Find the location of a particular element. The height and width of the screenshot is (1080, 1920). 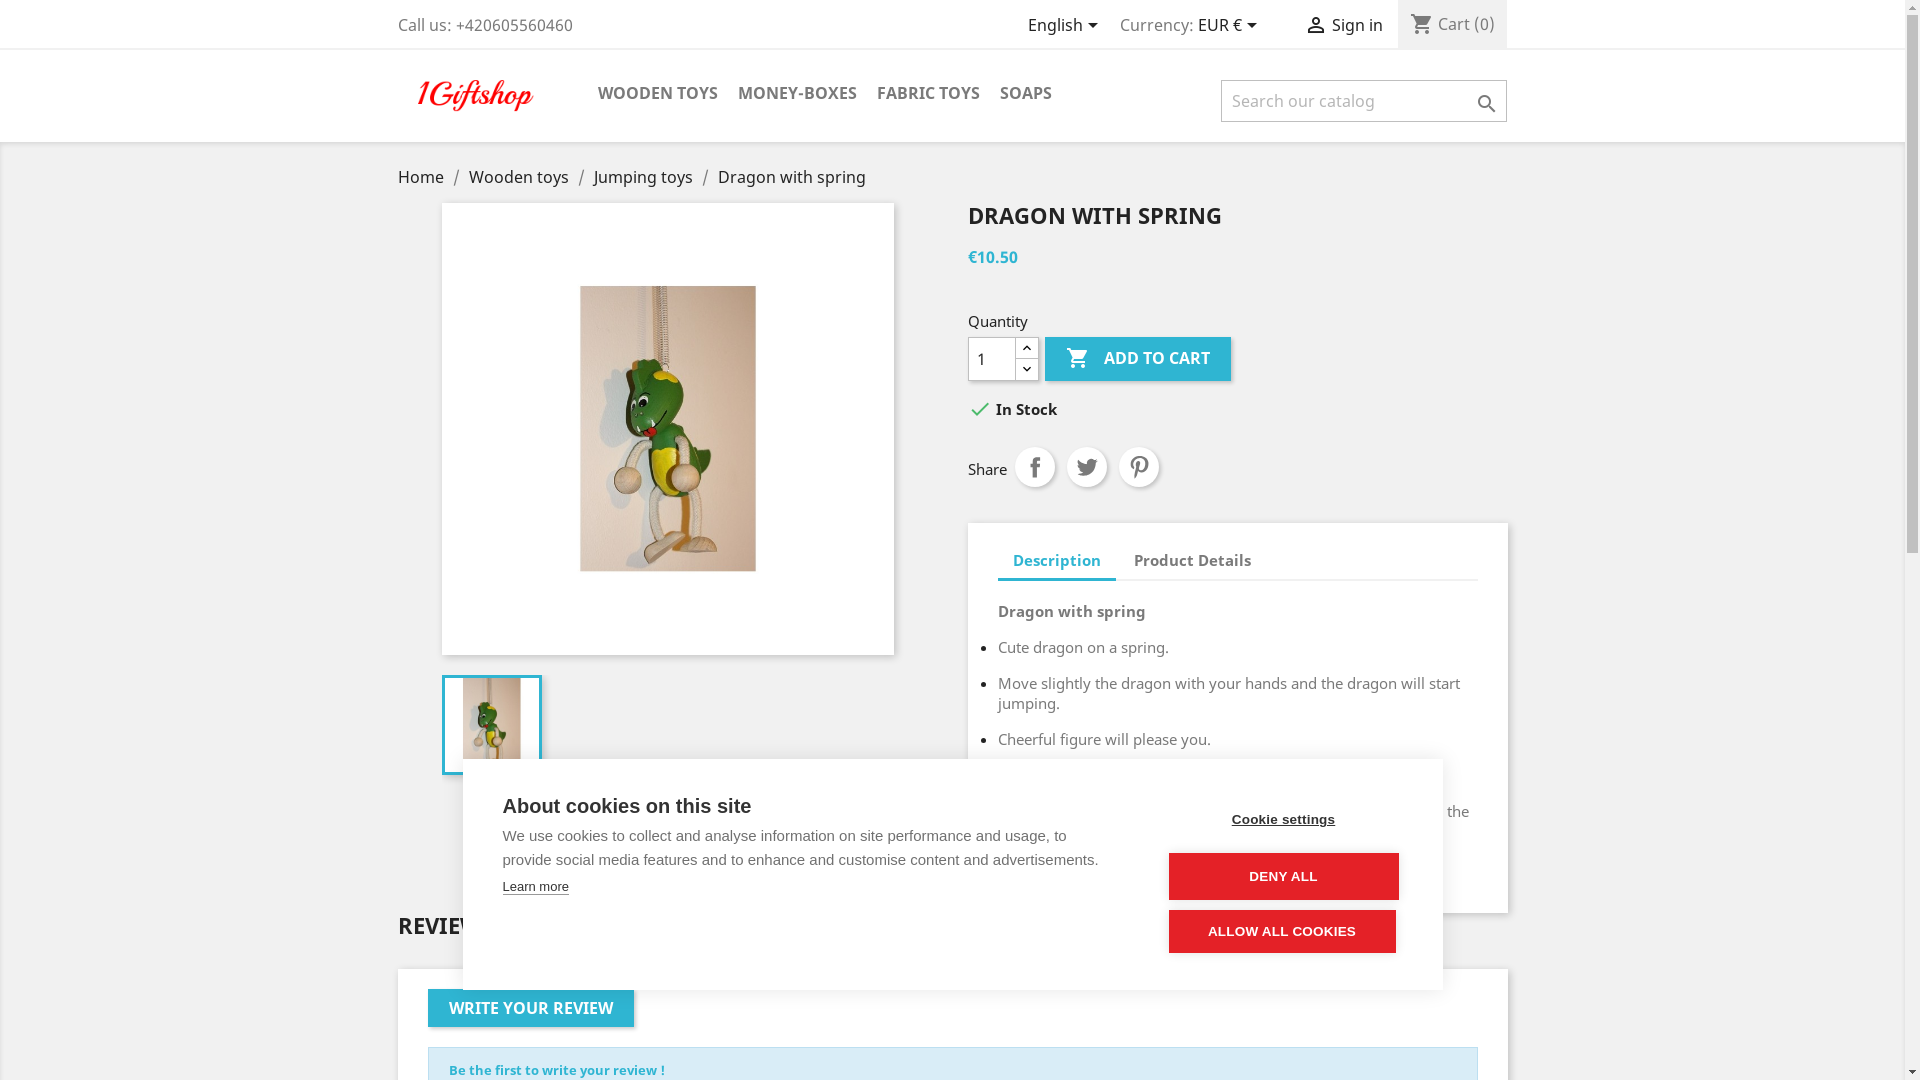

DENY ALL is located at coordinates (1283, 876).